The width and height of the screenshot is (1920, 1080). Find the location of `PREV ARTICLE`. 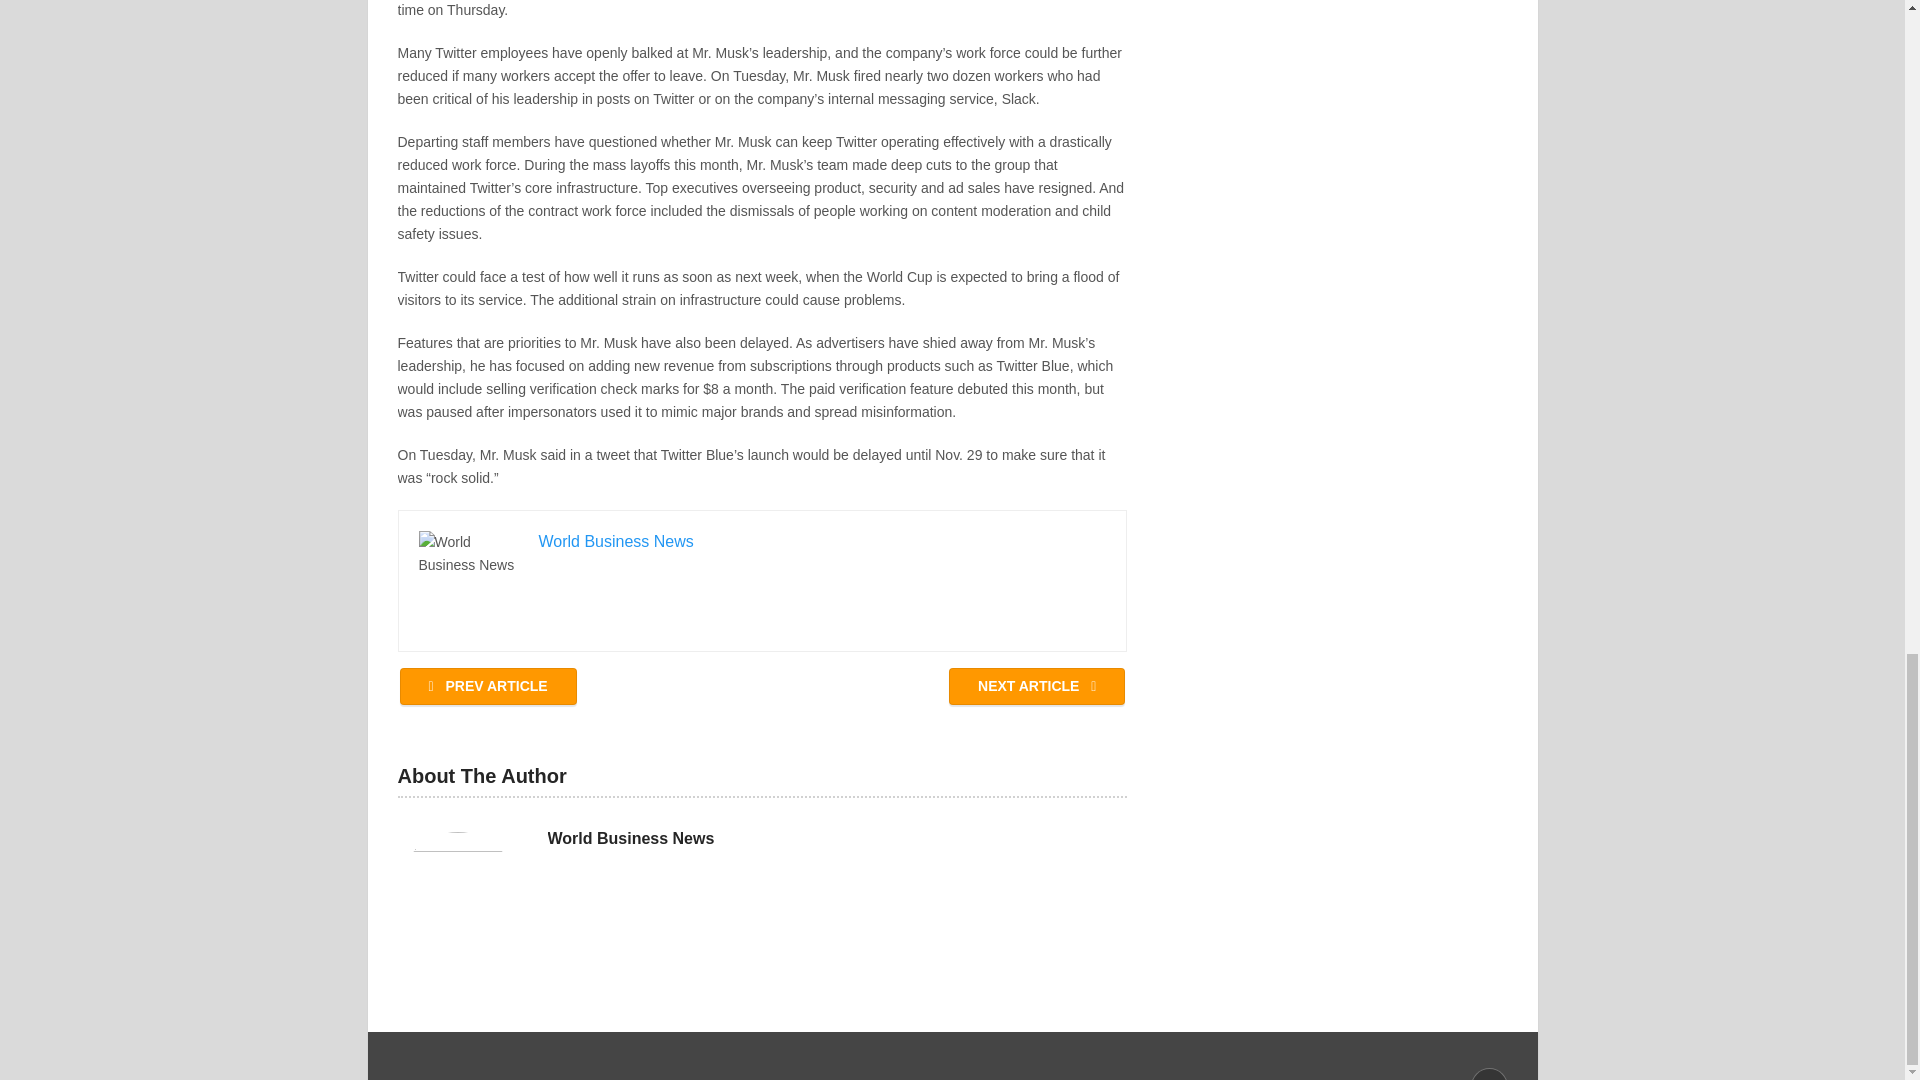

PREV ARTICLE is located at coordinates (488, 686).